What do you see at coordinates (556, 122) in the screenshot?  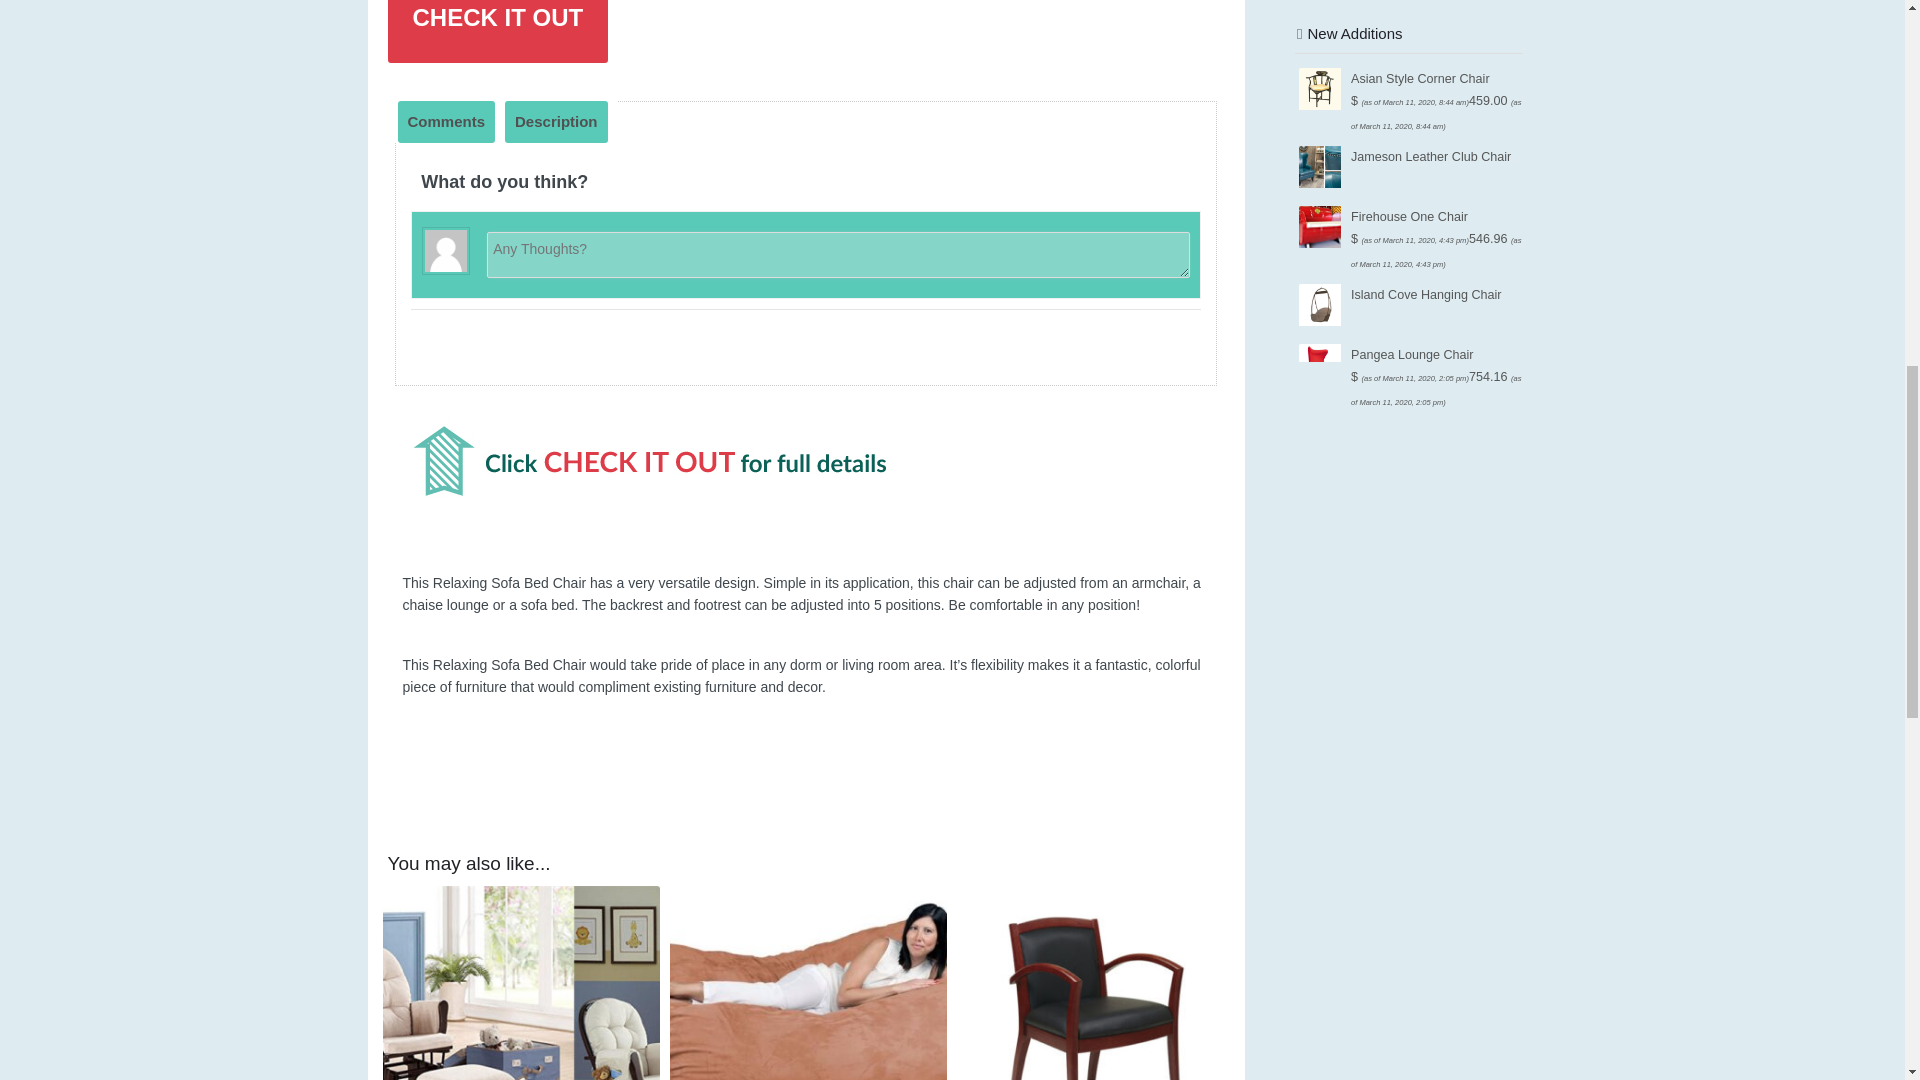 I see `Description` at bounding box center [556, 122].